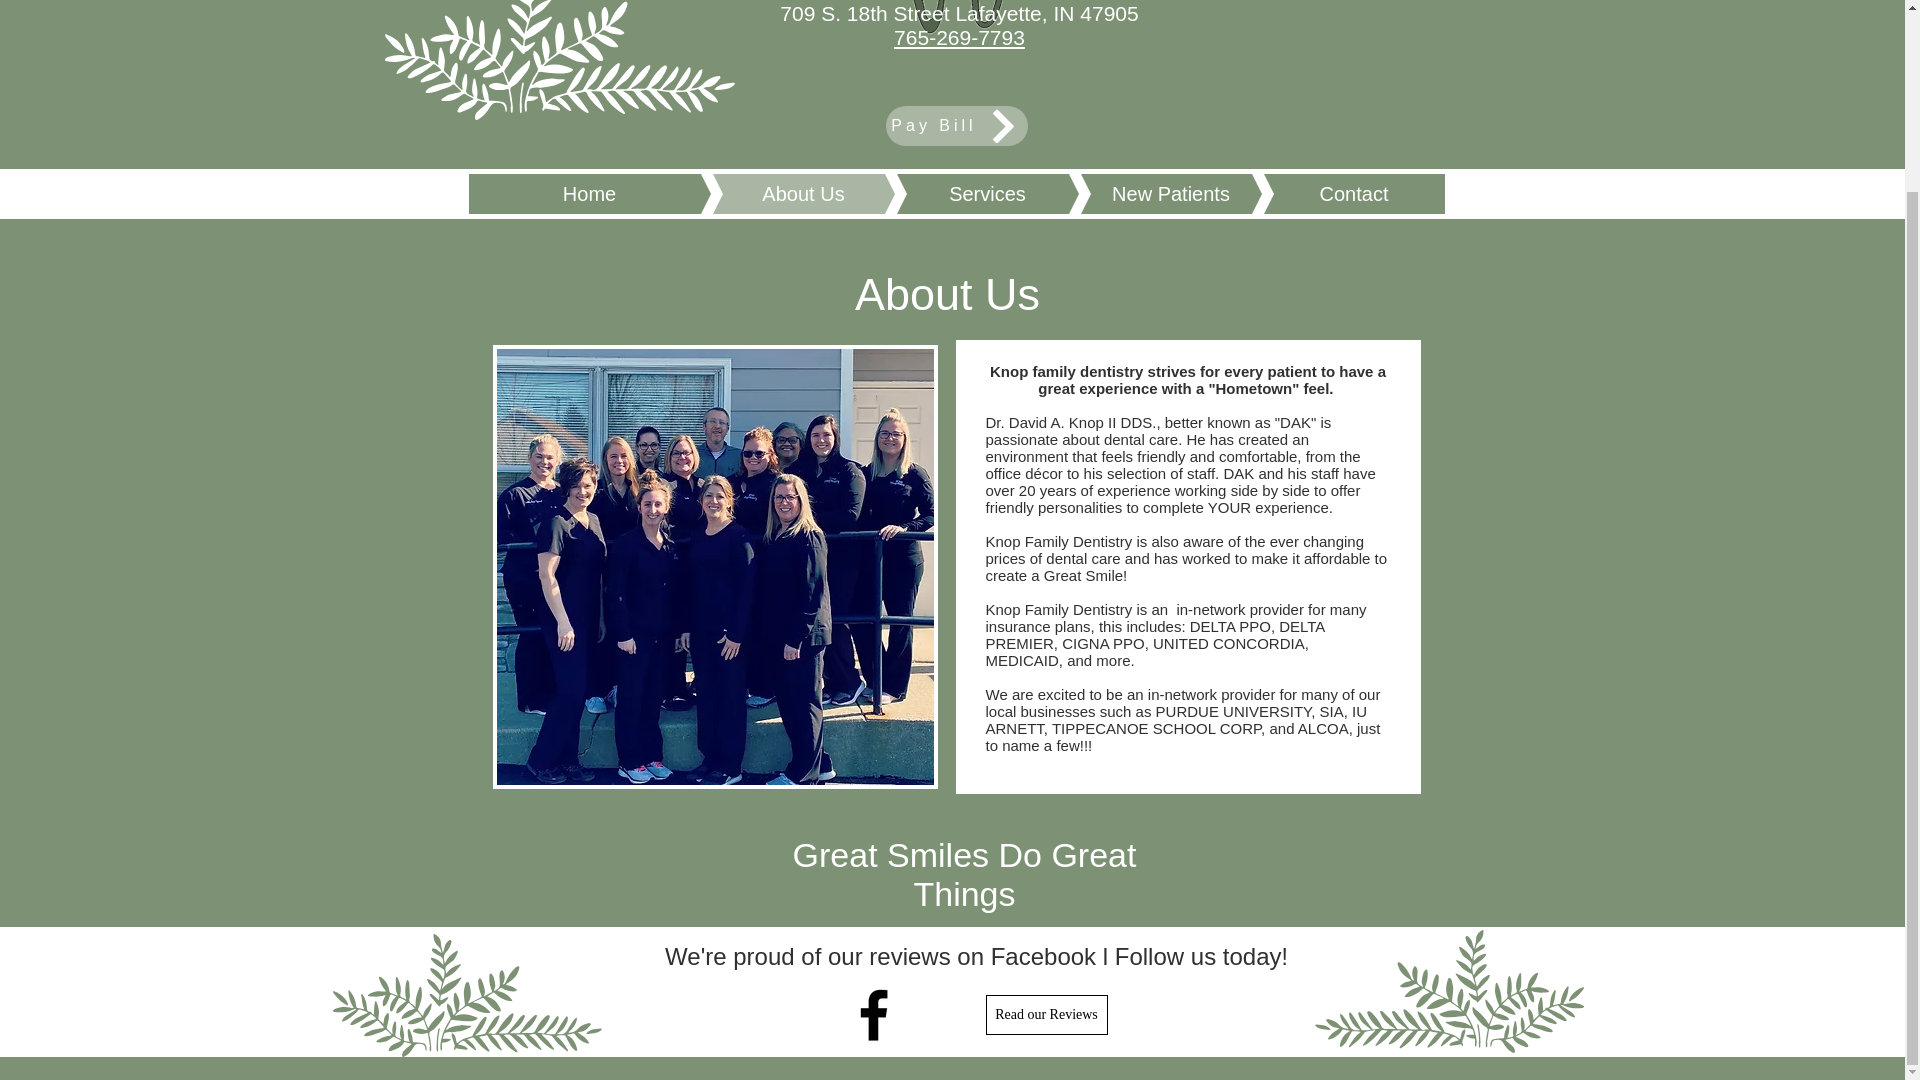 This screenshot has height=1080, width=1920. What do you see at coordinates (956, 193) in the screenshot?
I see `Services` at bounding box center [956, 193].